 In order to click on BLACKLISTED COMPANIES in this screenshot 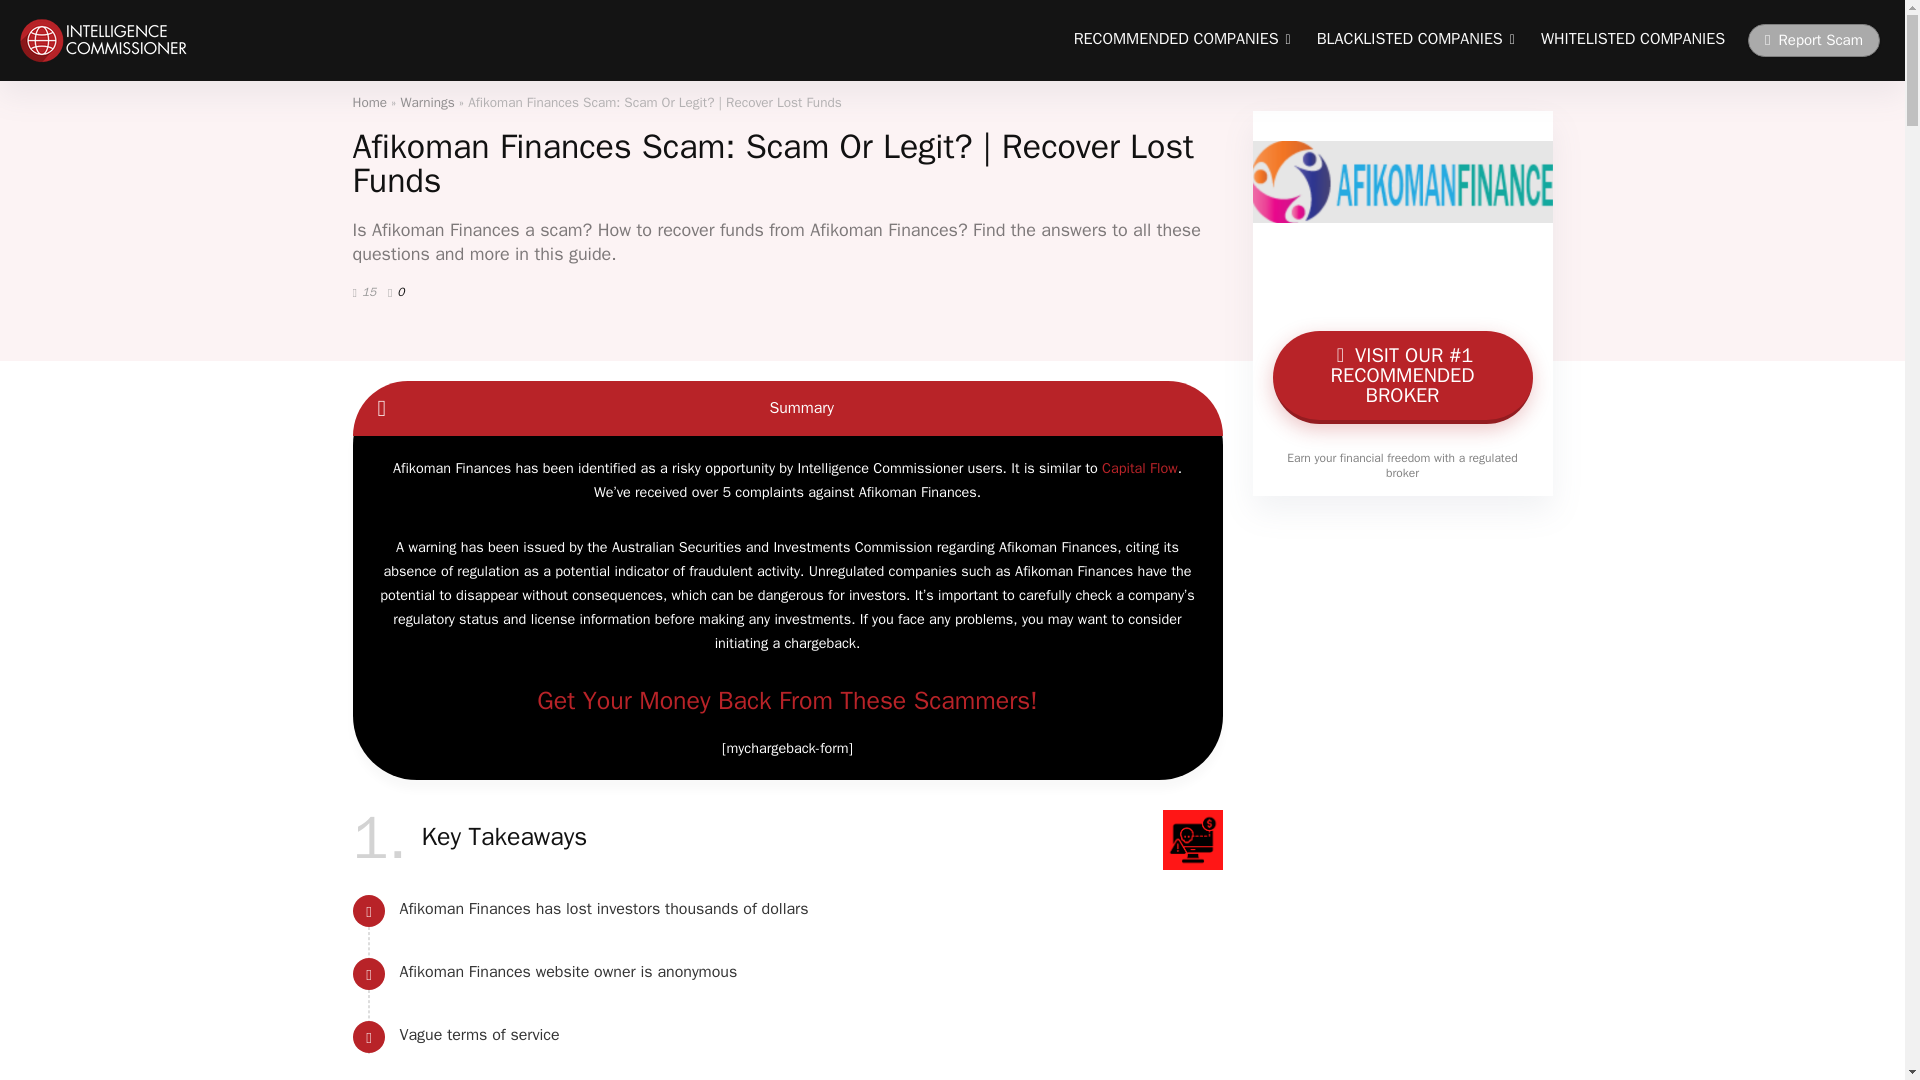, I will do `click(1416, 40)`.